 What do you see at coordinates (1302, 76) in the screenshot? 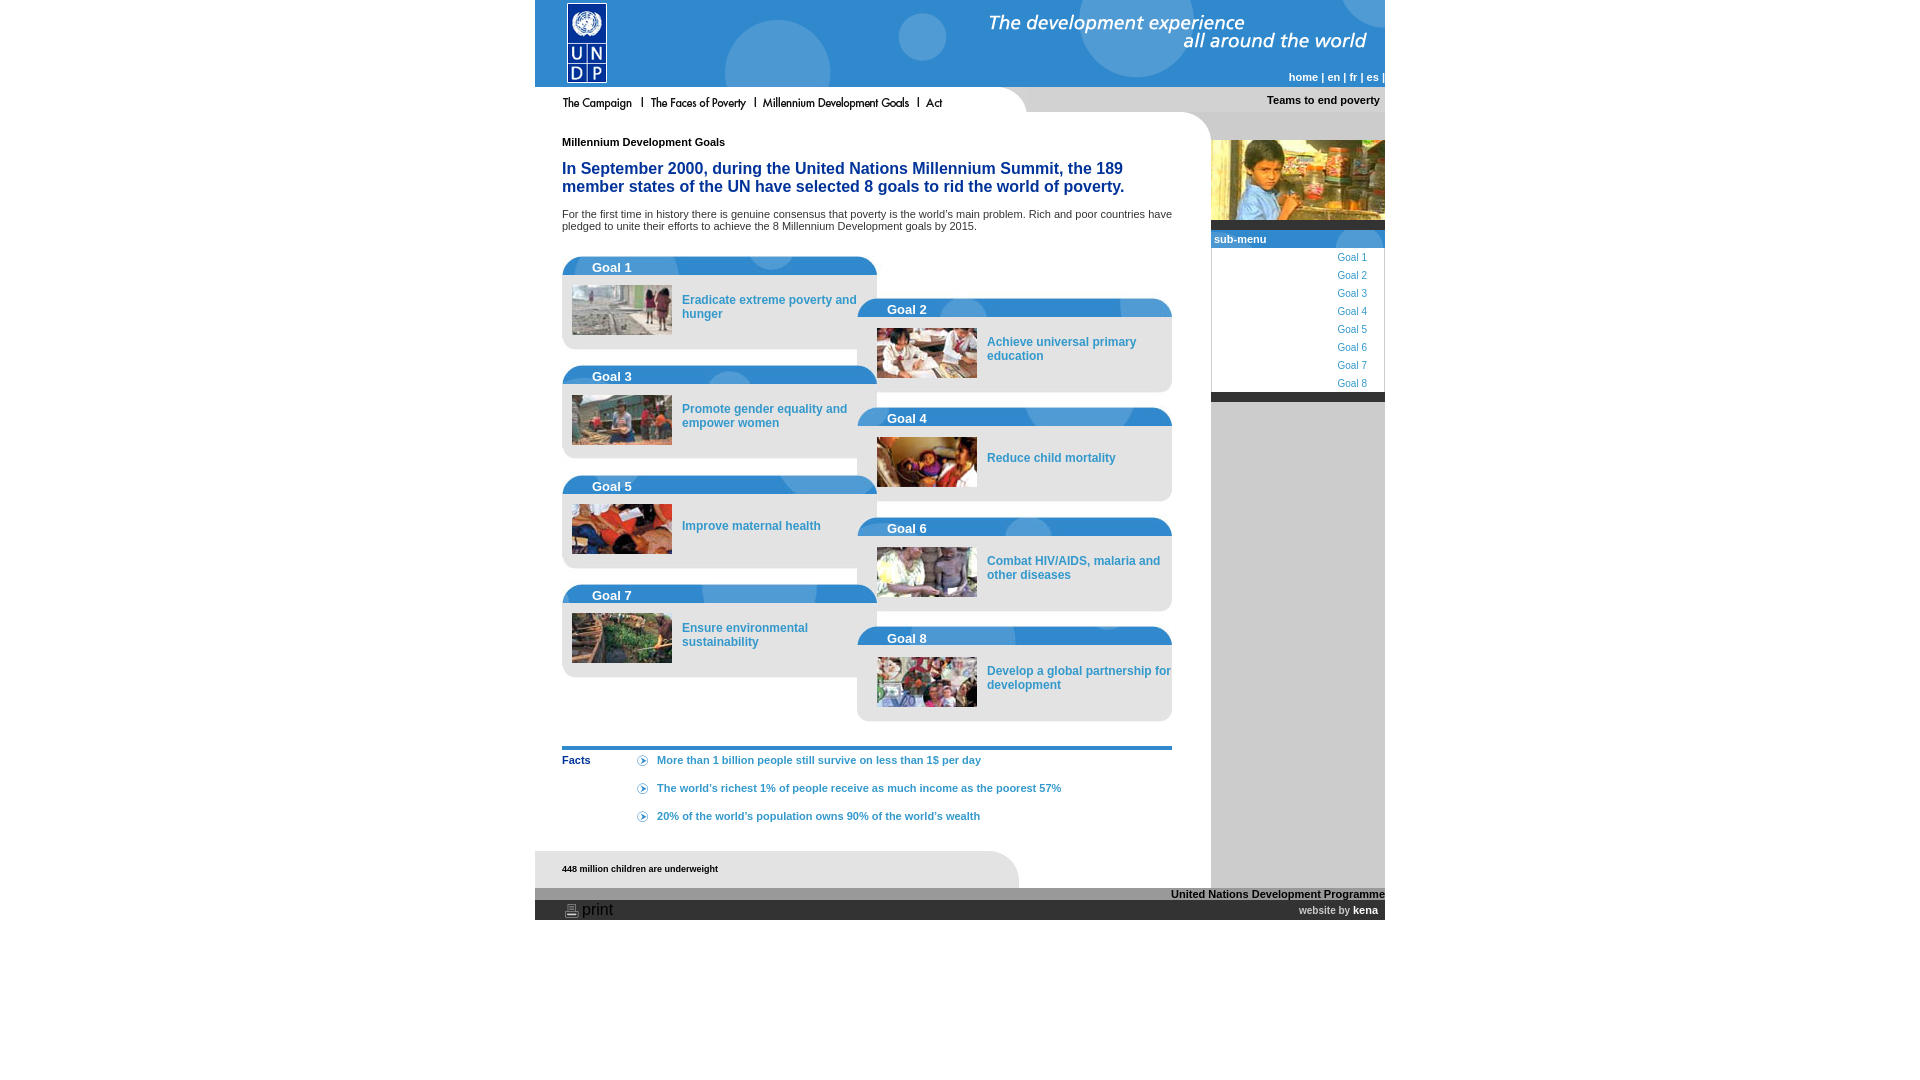
I see `home` at bounding box center [1302, 76].